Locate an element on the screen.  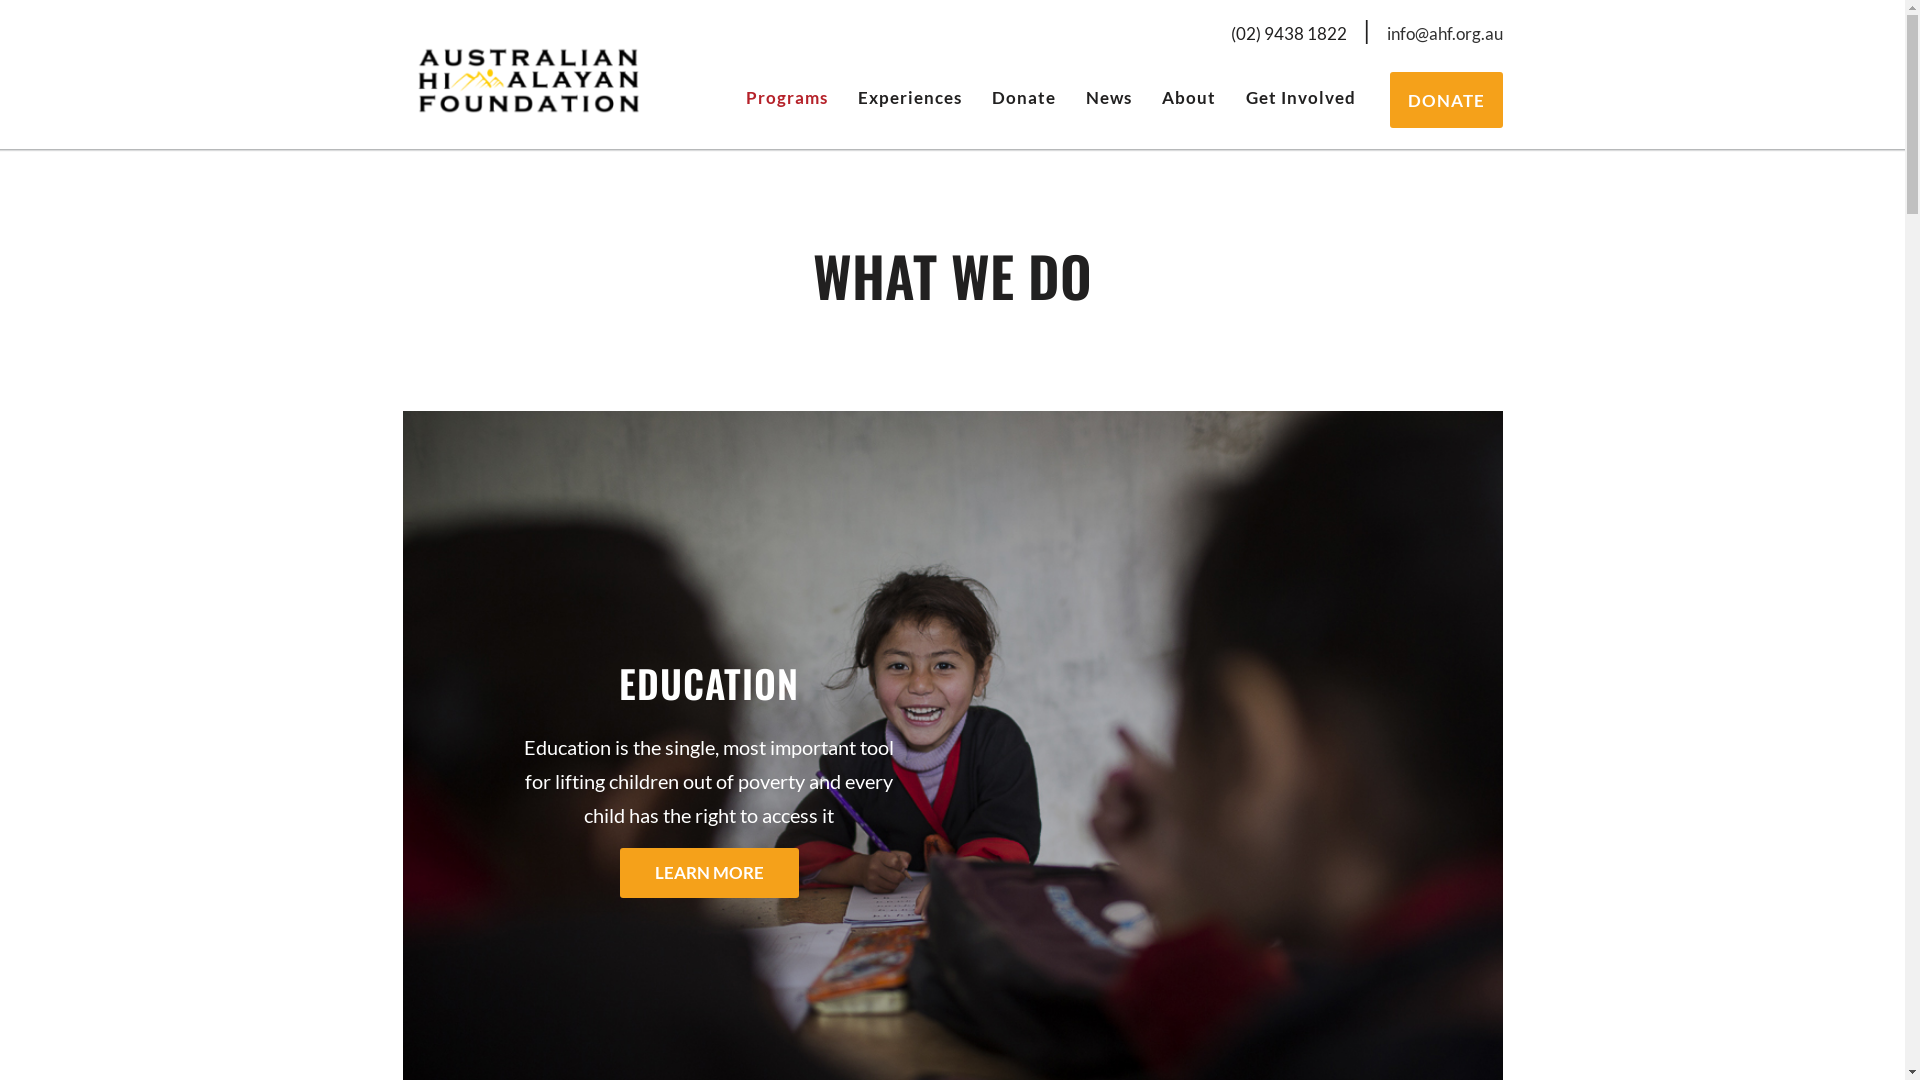
LEARN MORE is located at coordinates (710, 873).